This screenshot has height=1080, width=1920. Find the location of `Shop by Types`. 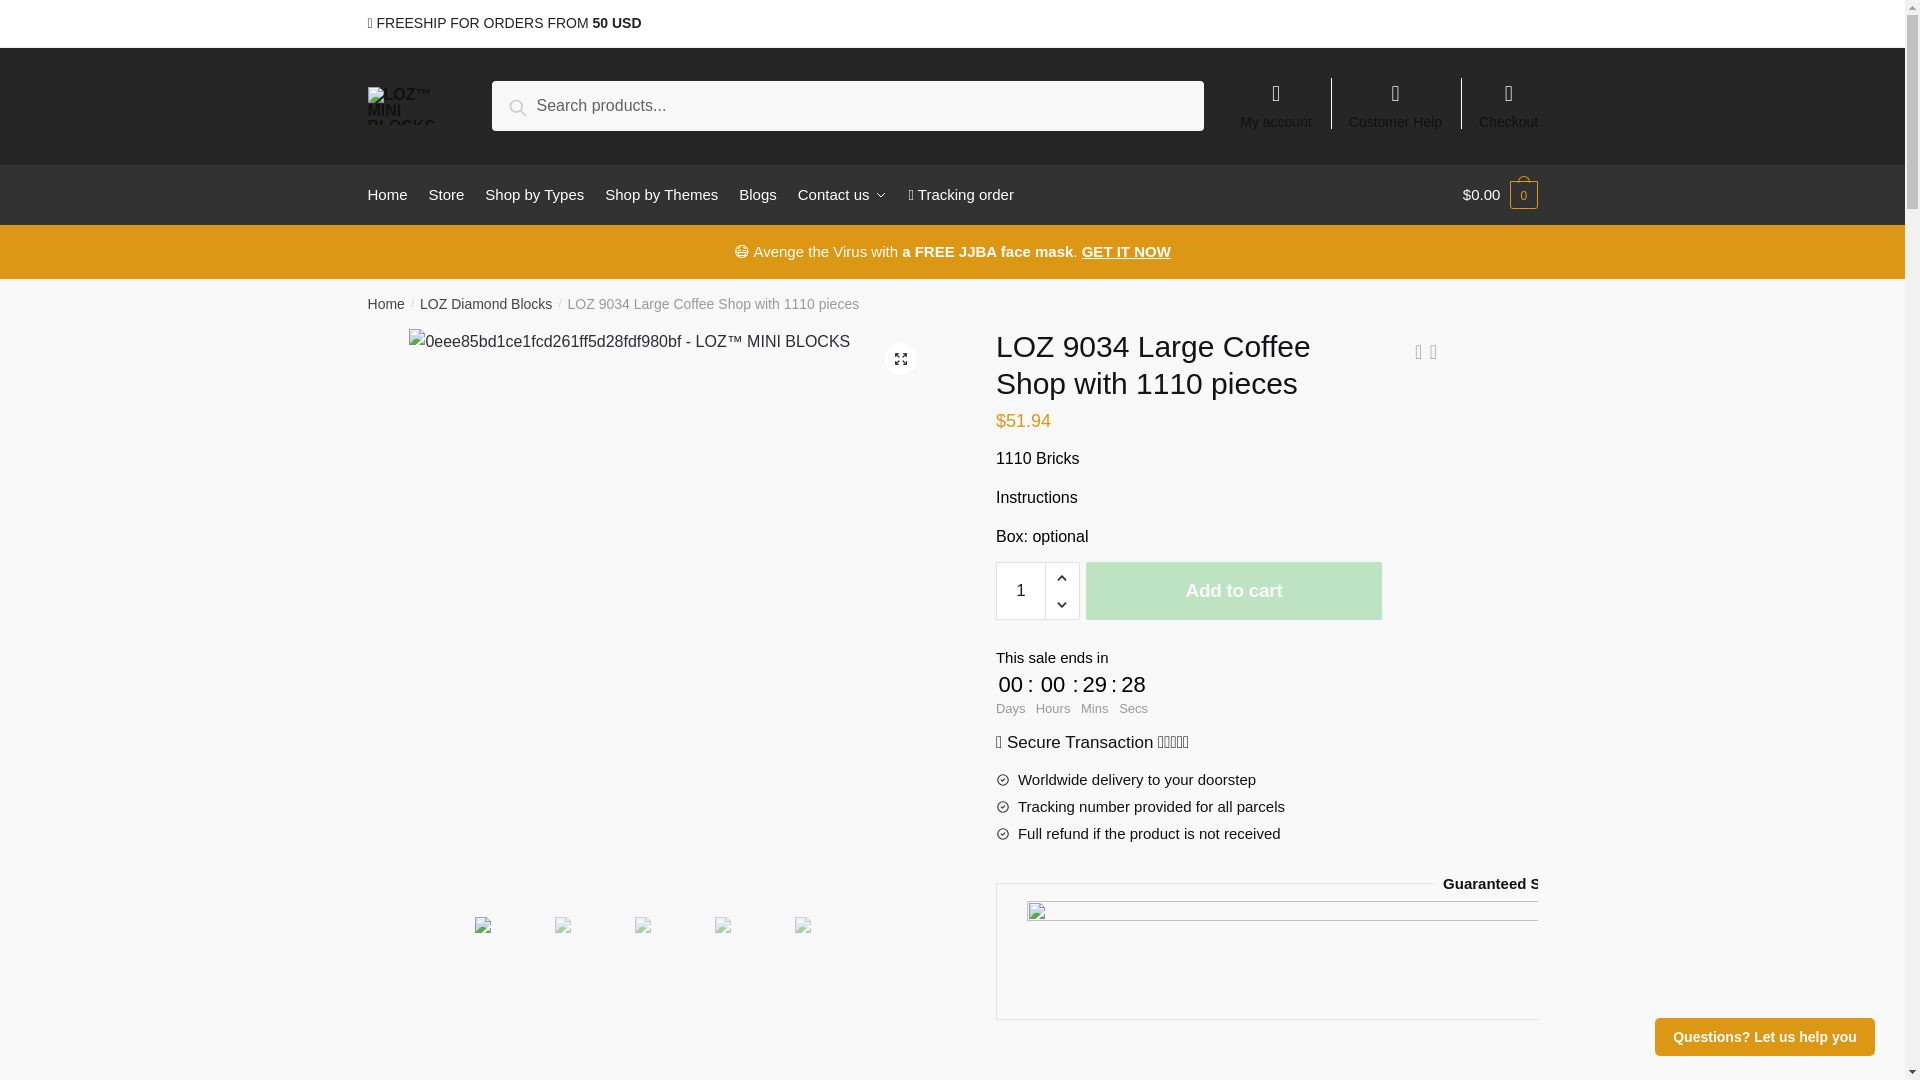

Shop by Types is located at coordinates (534, 194).